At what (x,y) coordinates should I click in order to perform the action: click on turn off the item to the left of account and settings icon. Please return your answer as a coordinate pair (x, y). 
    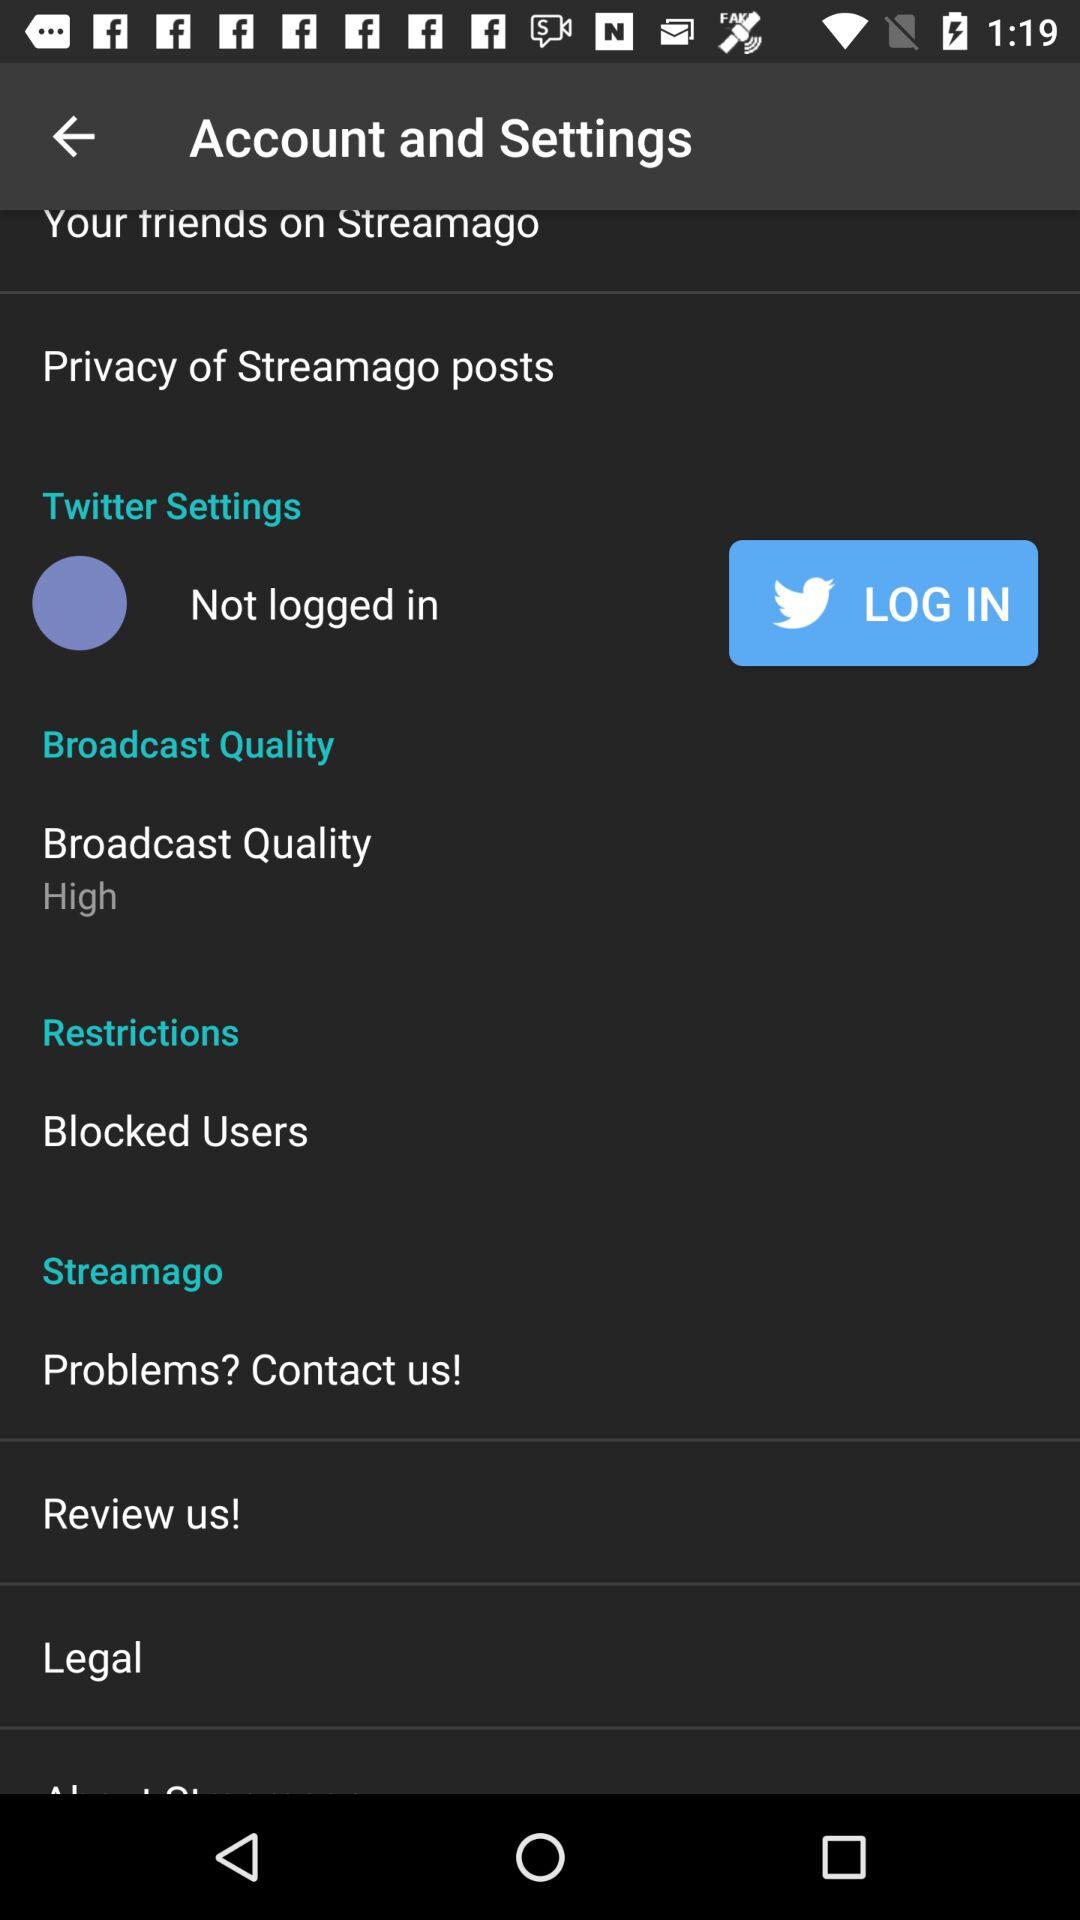
    Looking at the image, I should click on (73, 136).